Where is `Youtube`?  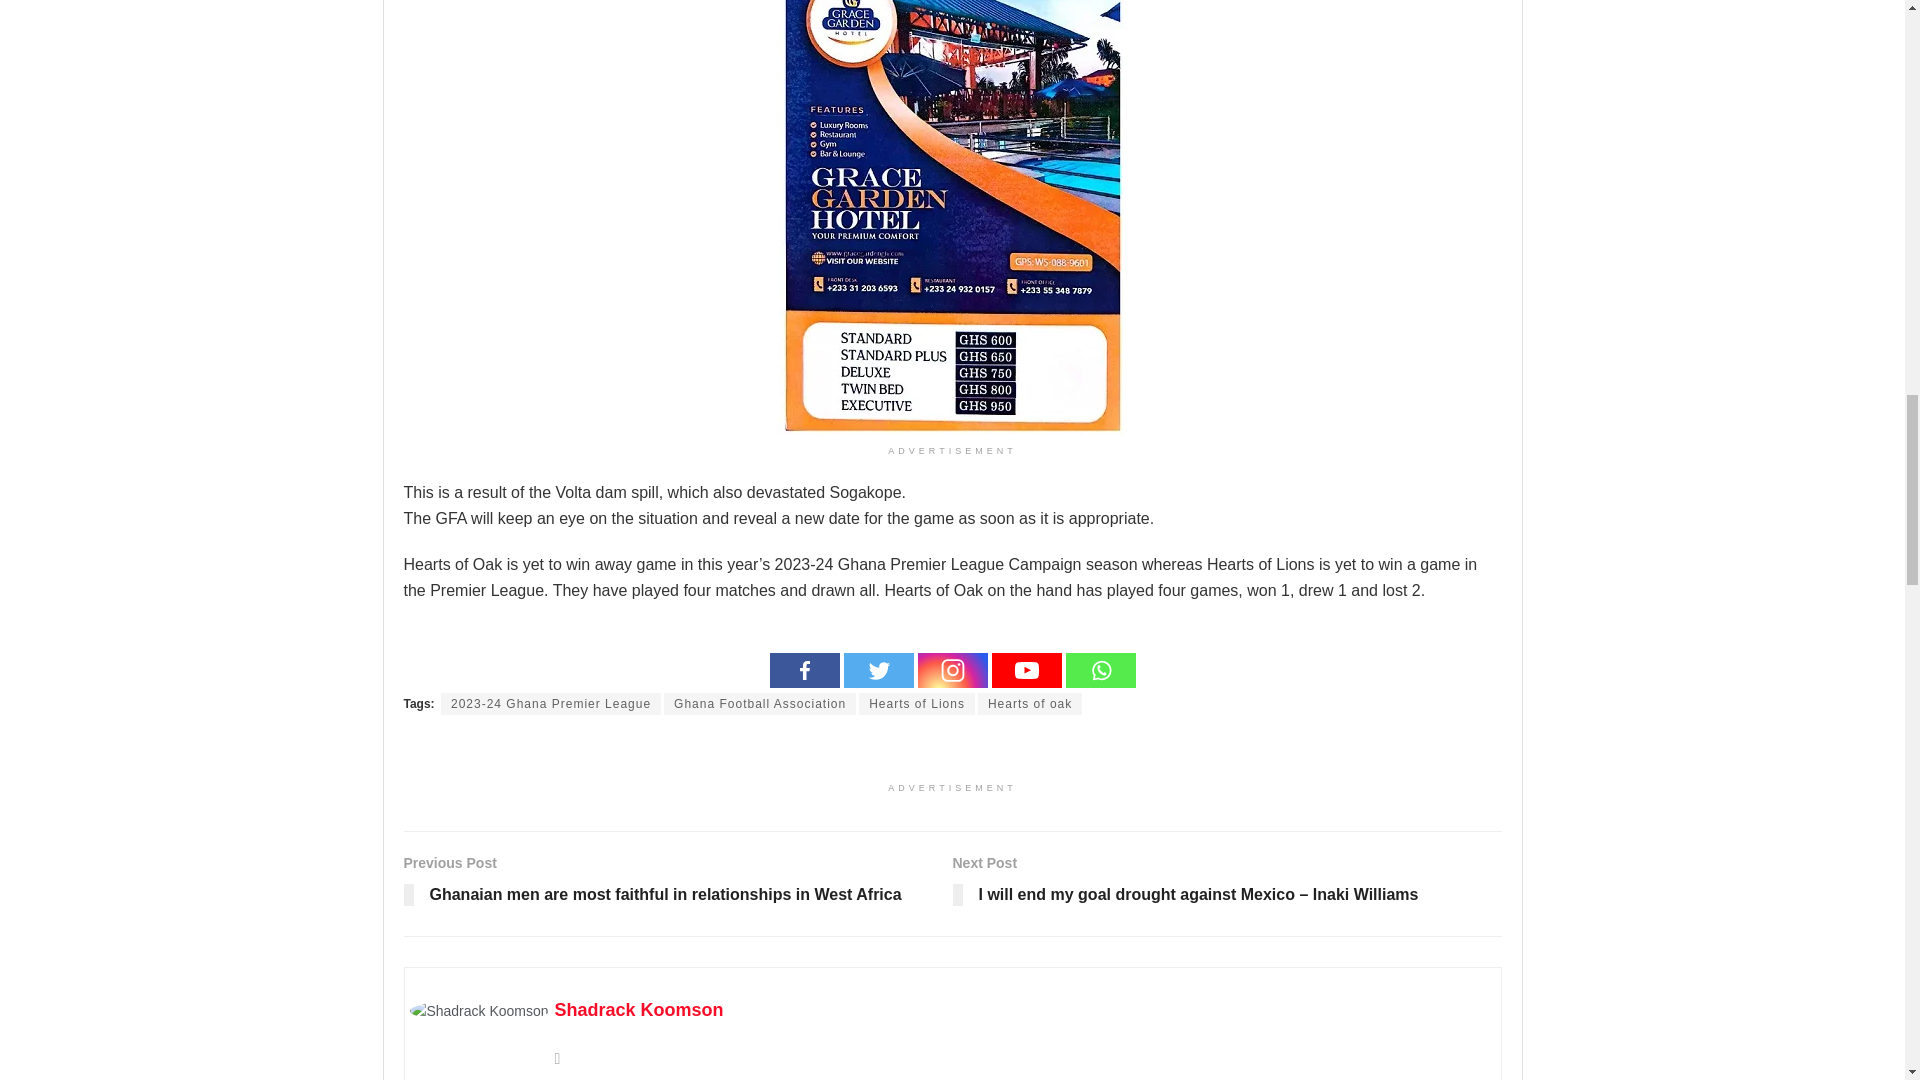
Youtube is located at coordinates (1026, 670).